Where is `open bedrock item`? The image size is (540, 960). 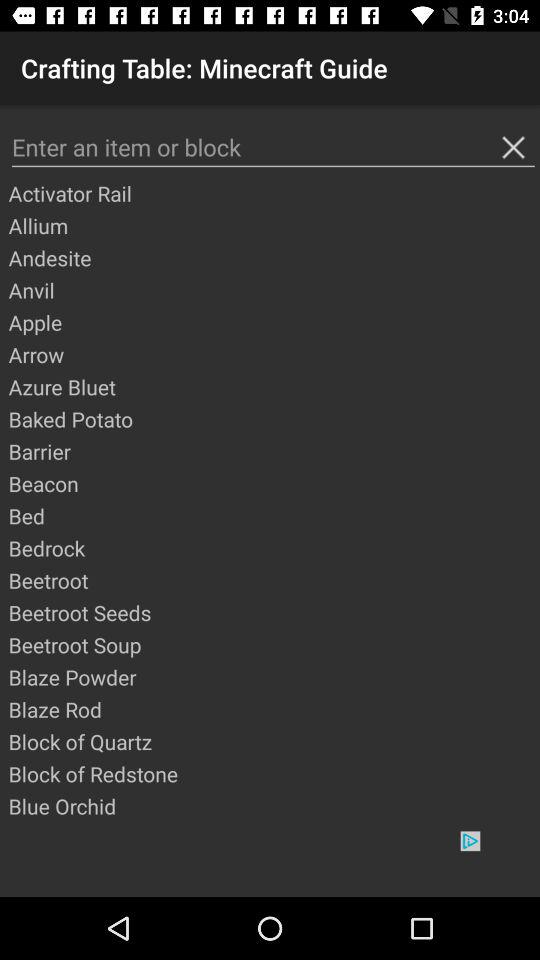 open bedrock item is located at coordinates (273, 548).